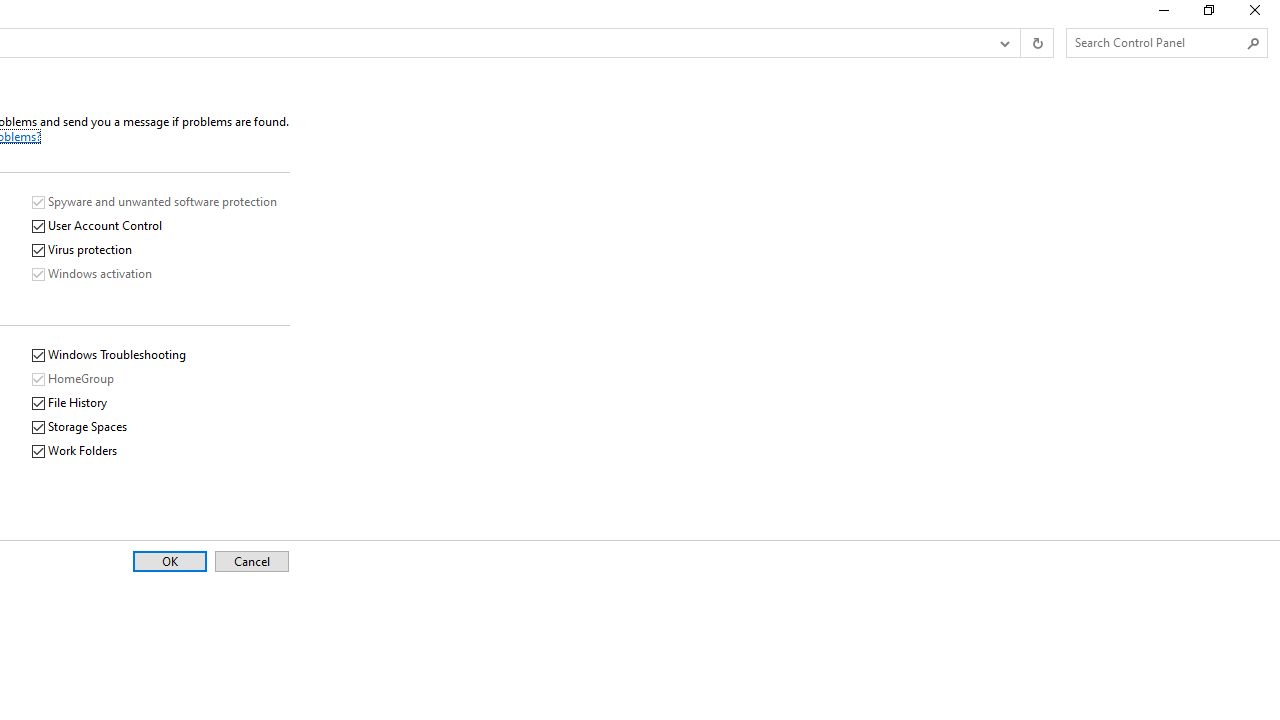 This screenshot has width=1280, height=720. What do you see at coordinates (98, 226) in the screenshot?
I see `User Account Control` at bounding box center [98, 226].